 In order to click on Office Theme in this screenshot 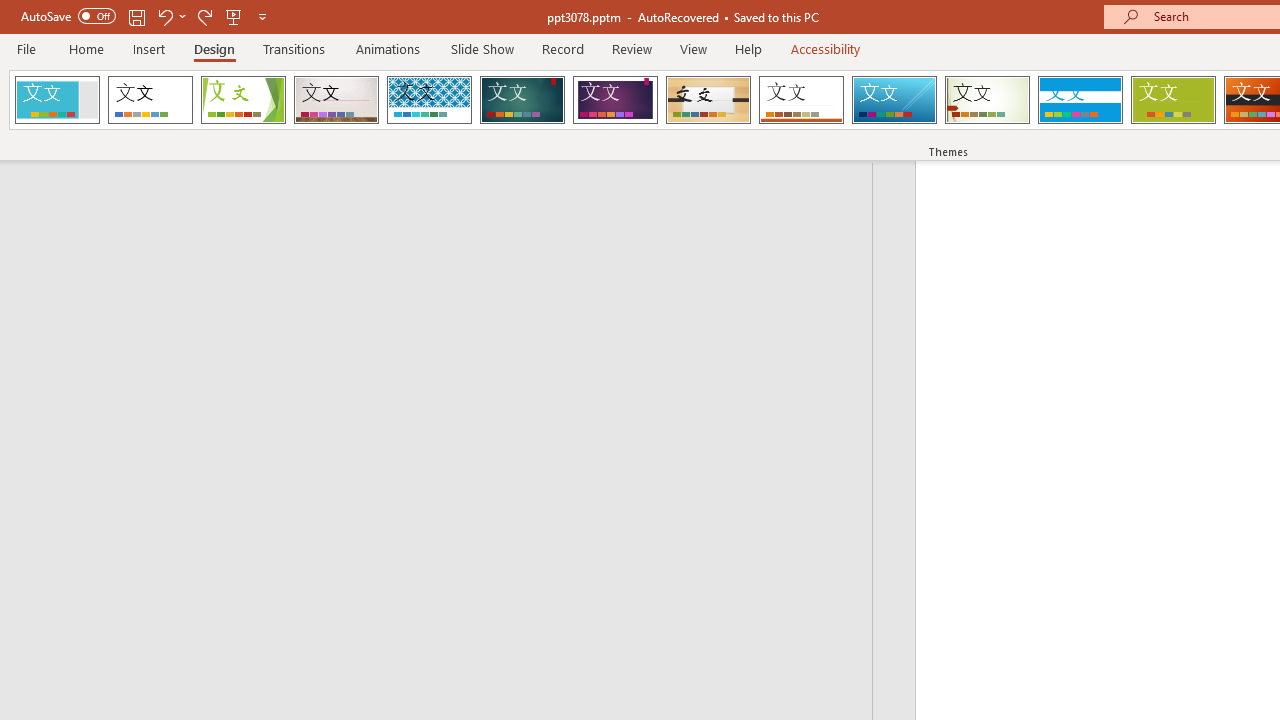, I will do `click(150, 100)`.